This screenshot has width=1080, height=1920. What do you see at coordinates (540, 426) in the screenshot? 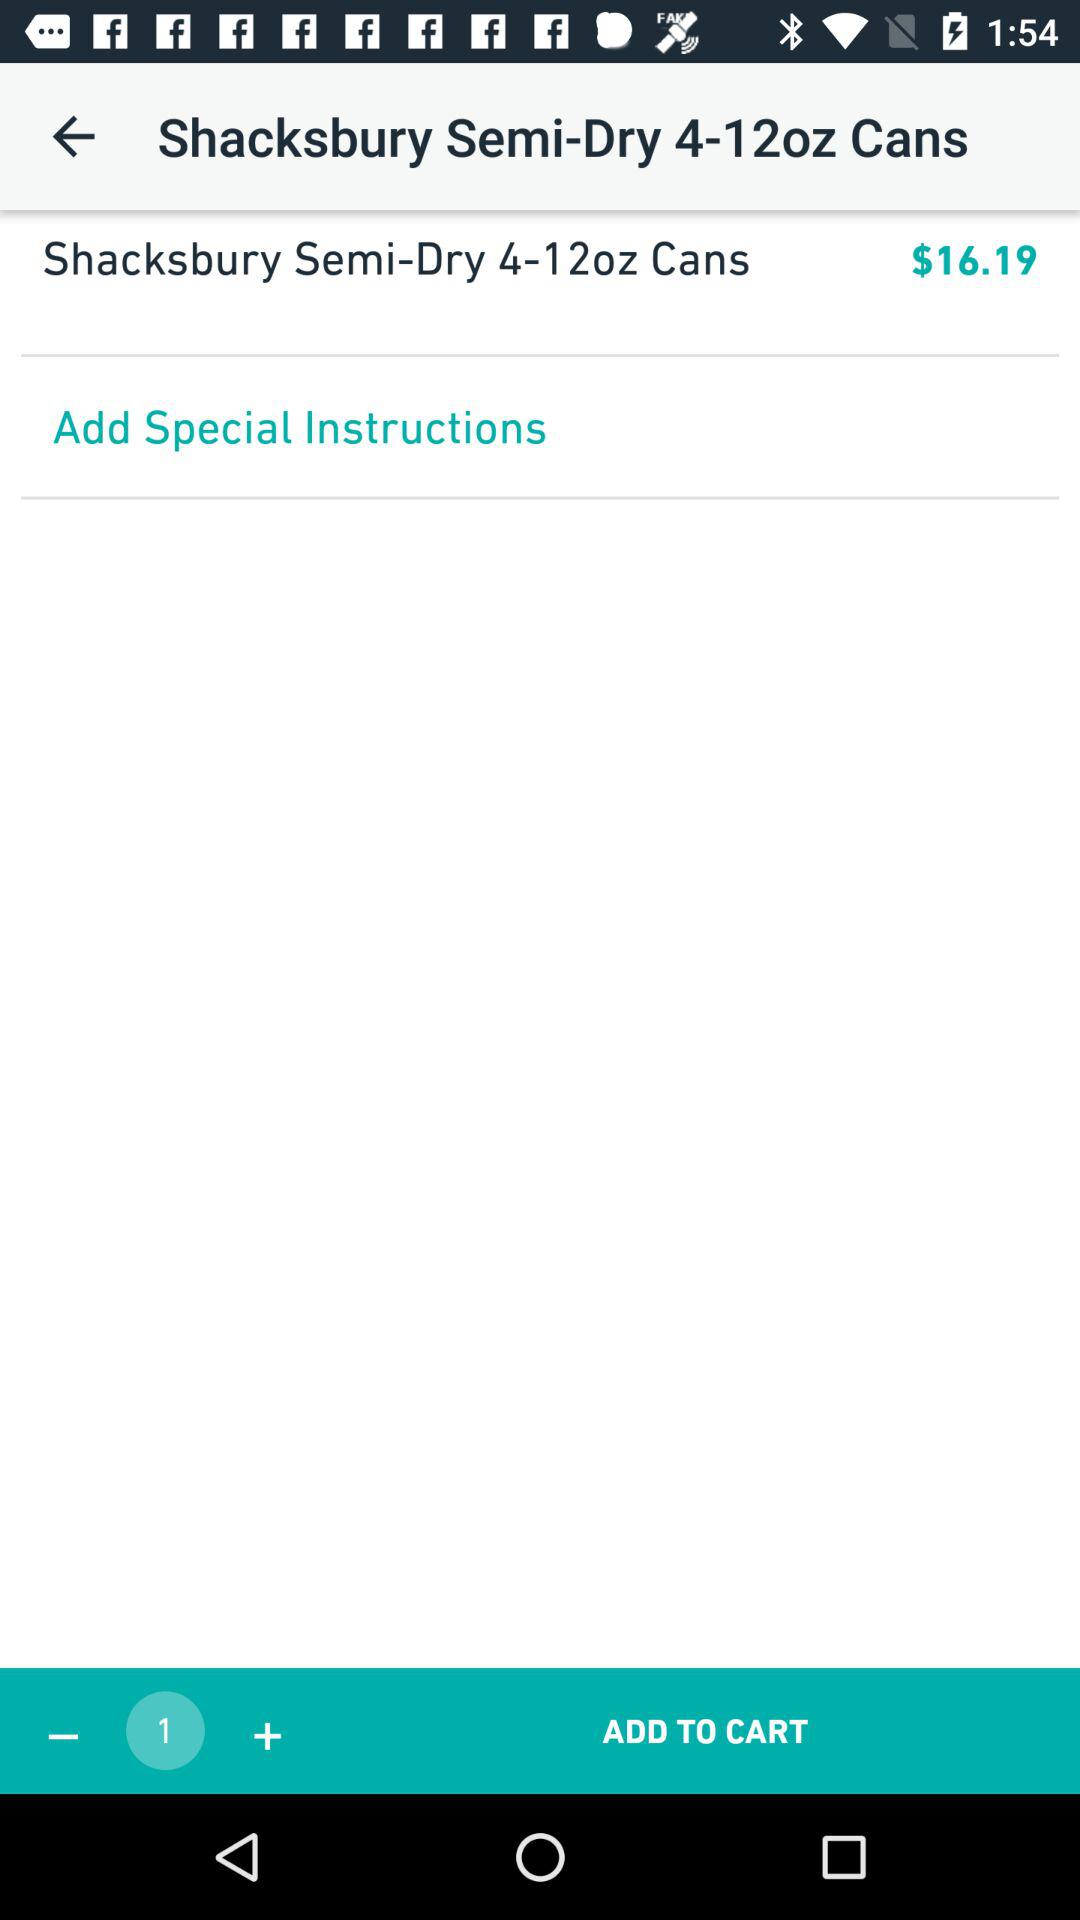
I see `flip until add special instructions icon` at bounding box center [540, 426].